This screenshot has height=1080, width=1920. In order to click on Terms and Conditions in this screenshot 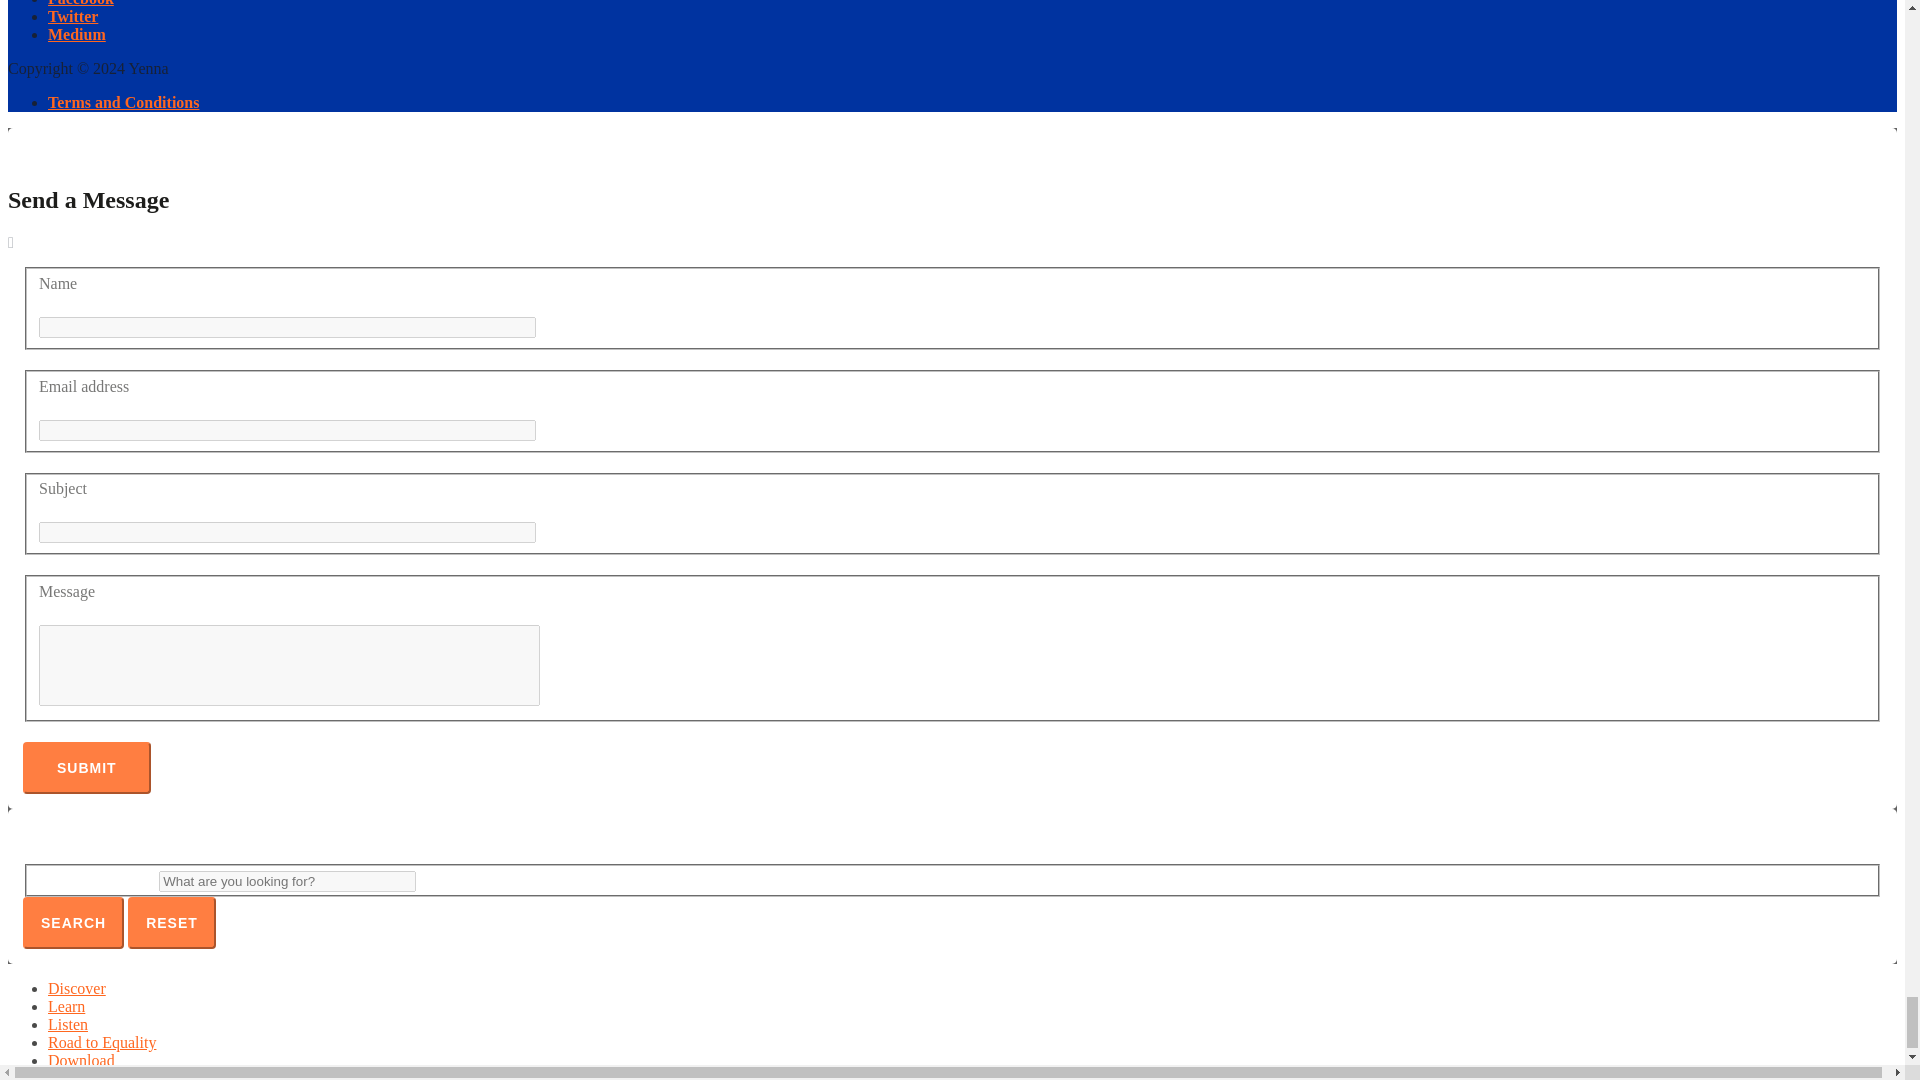, I will do `click(124, 102)`.